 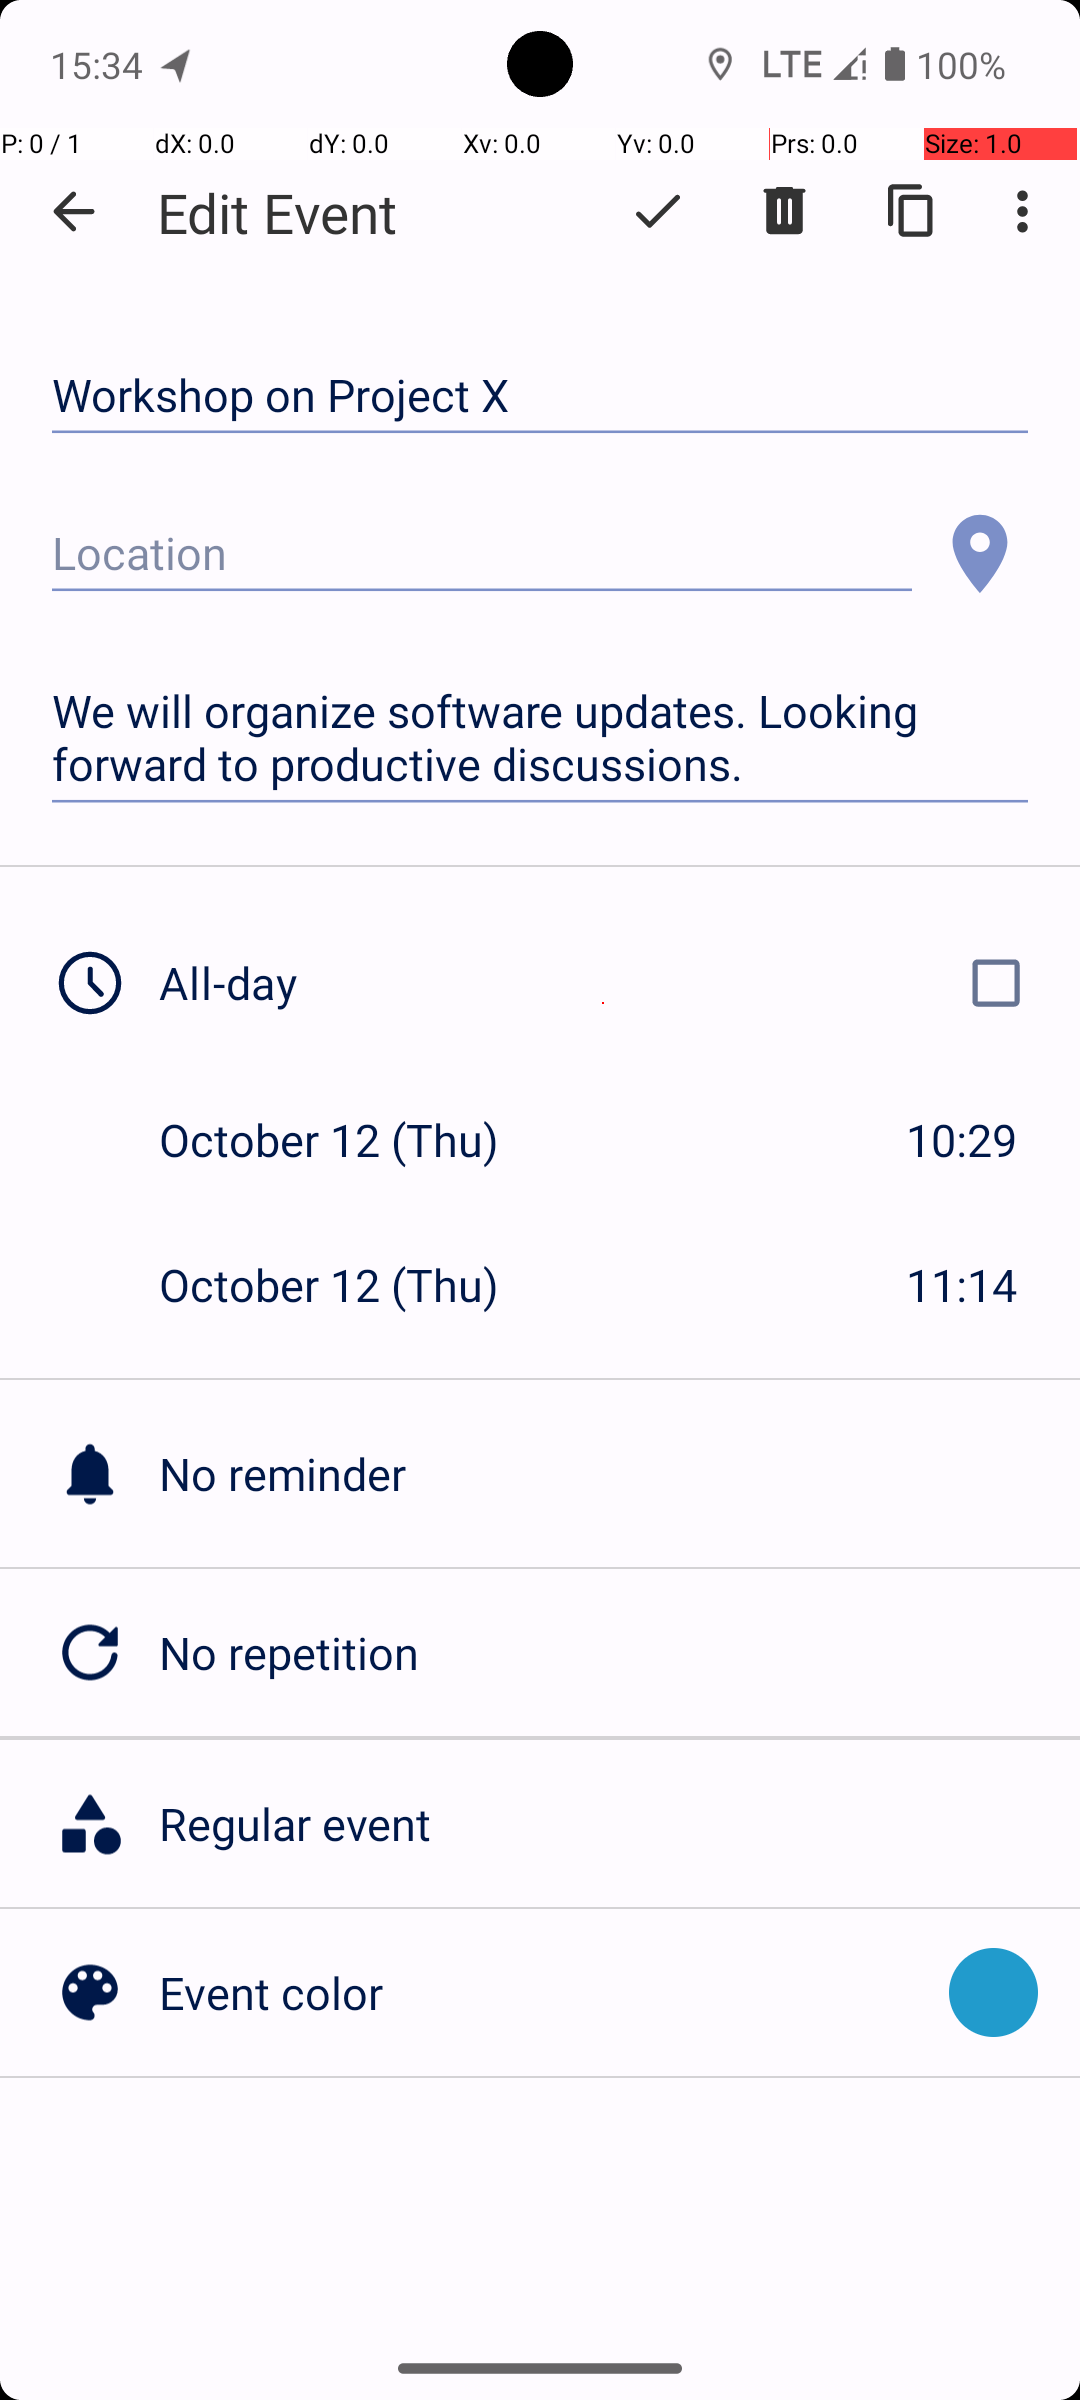 I want to click on We will organize software updates. Looking forward to productive discussions., so click(x=540, y=738).